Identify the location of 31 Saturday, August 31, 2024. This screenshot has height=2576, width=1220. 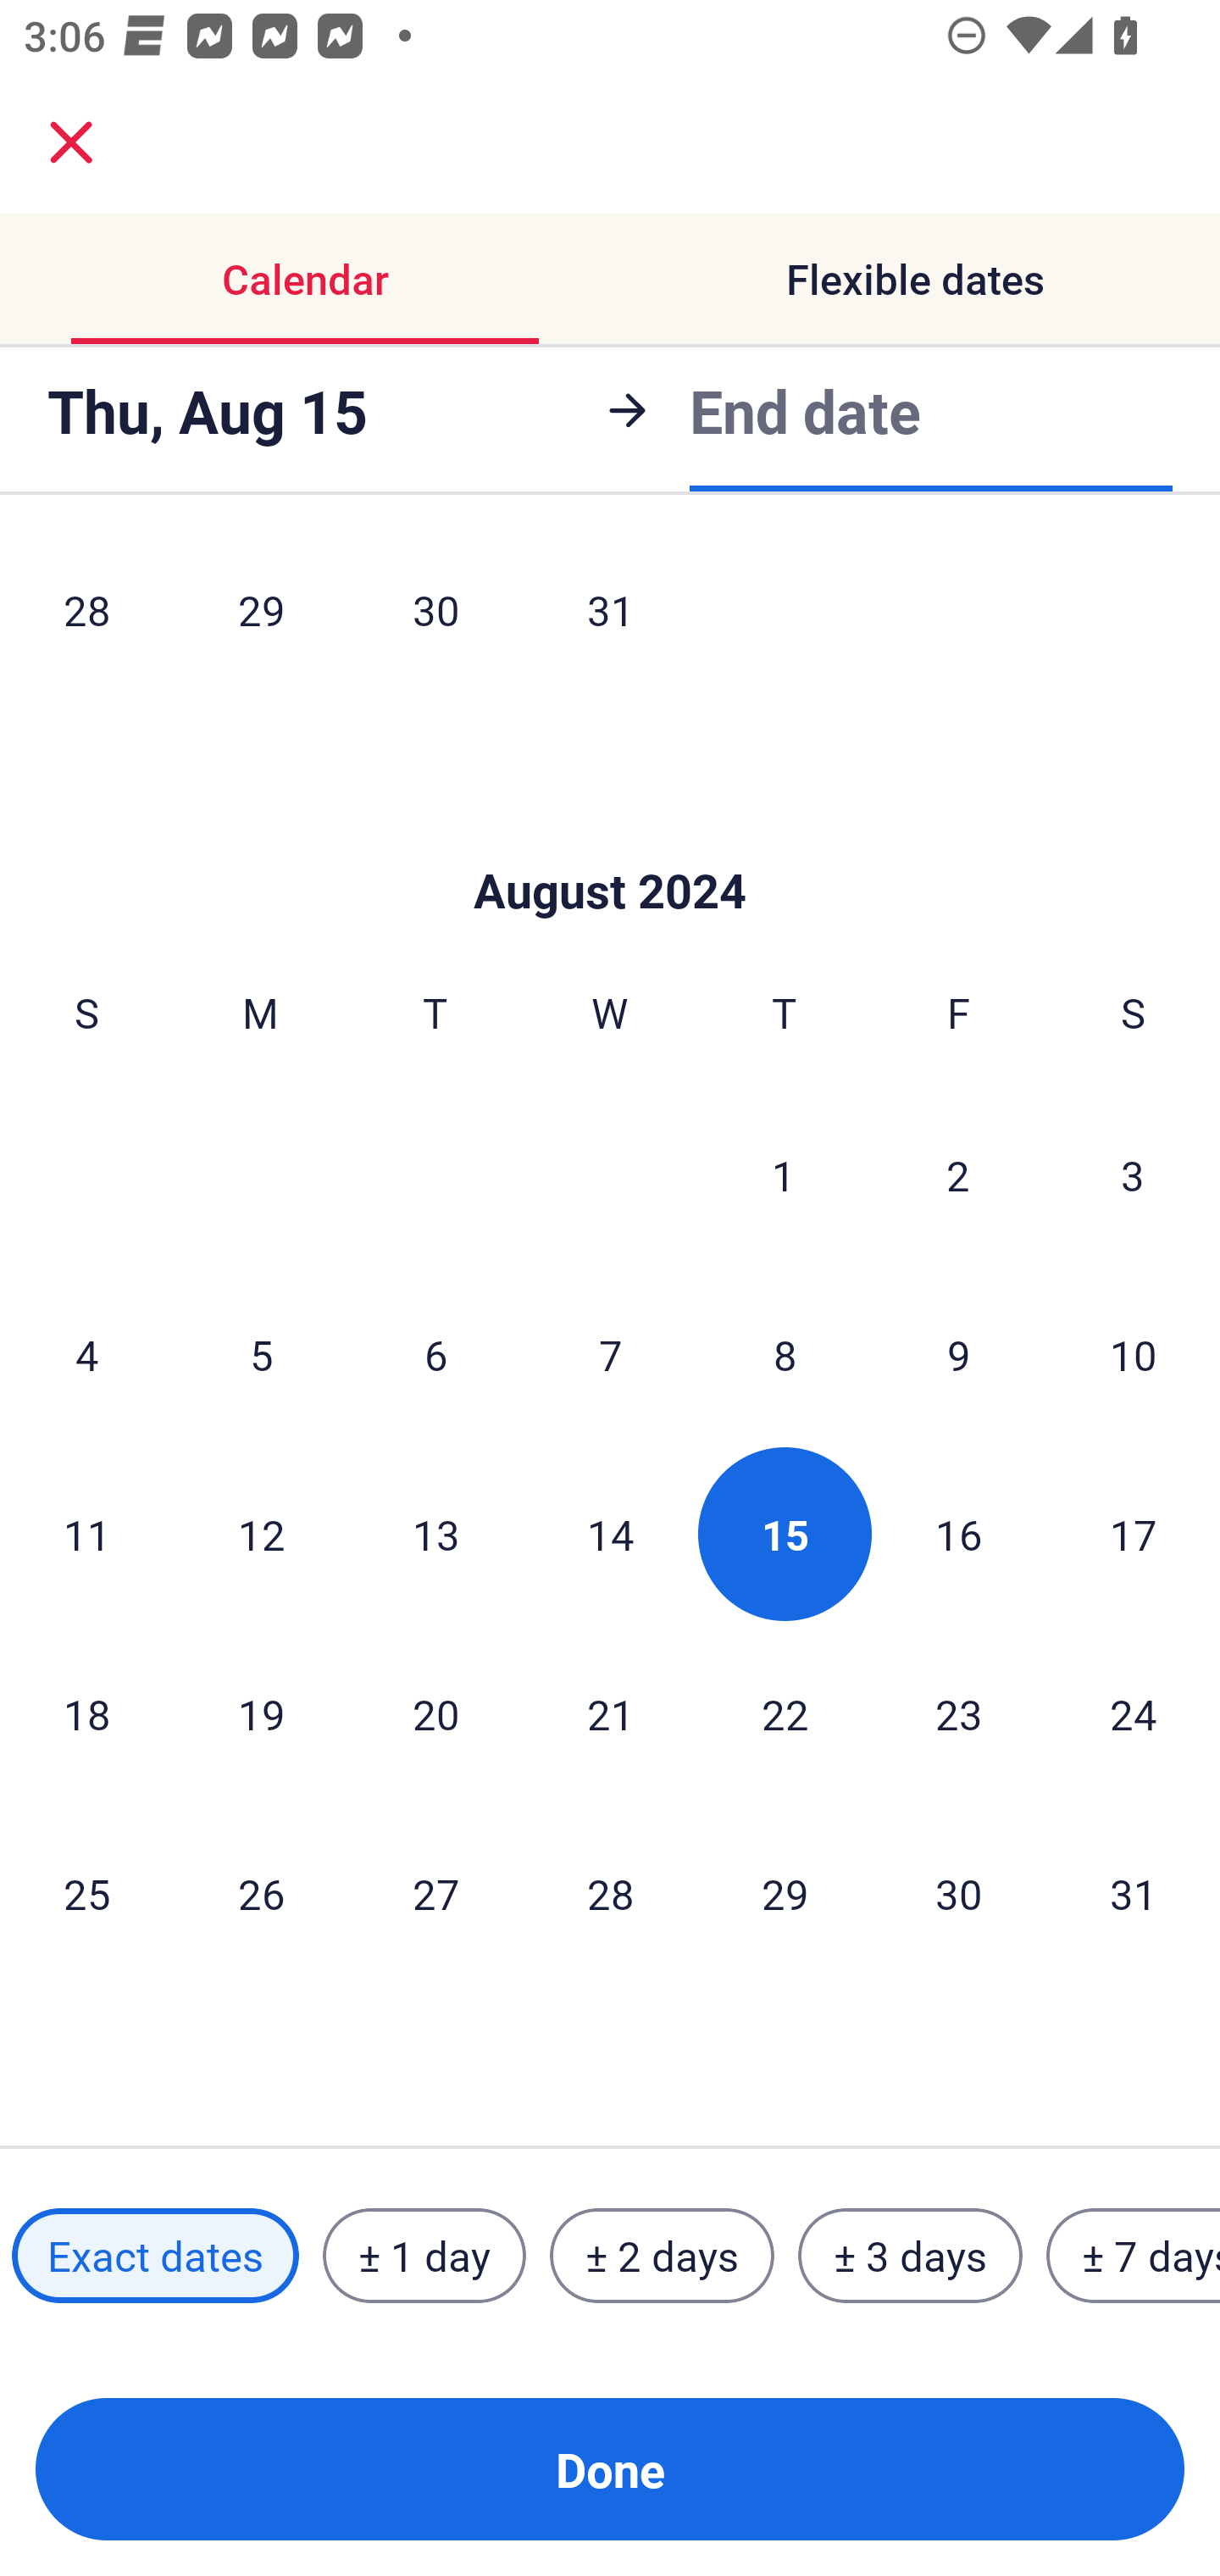
(1134, 1893).